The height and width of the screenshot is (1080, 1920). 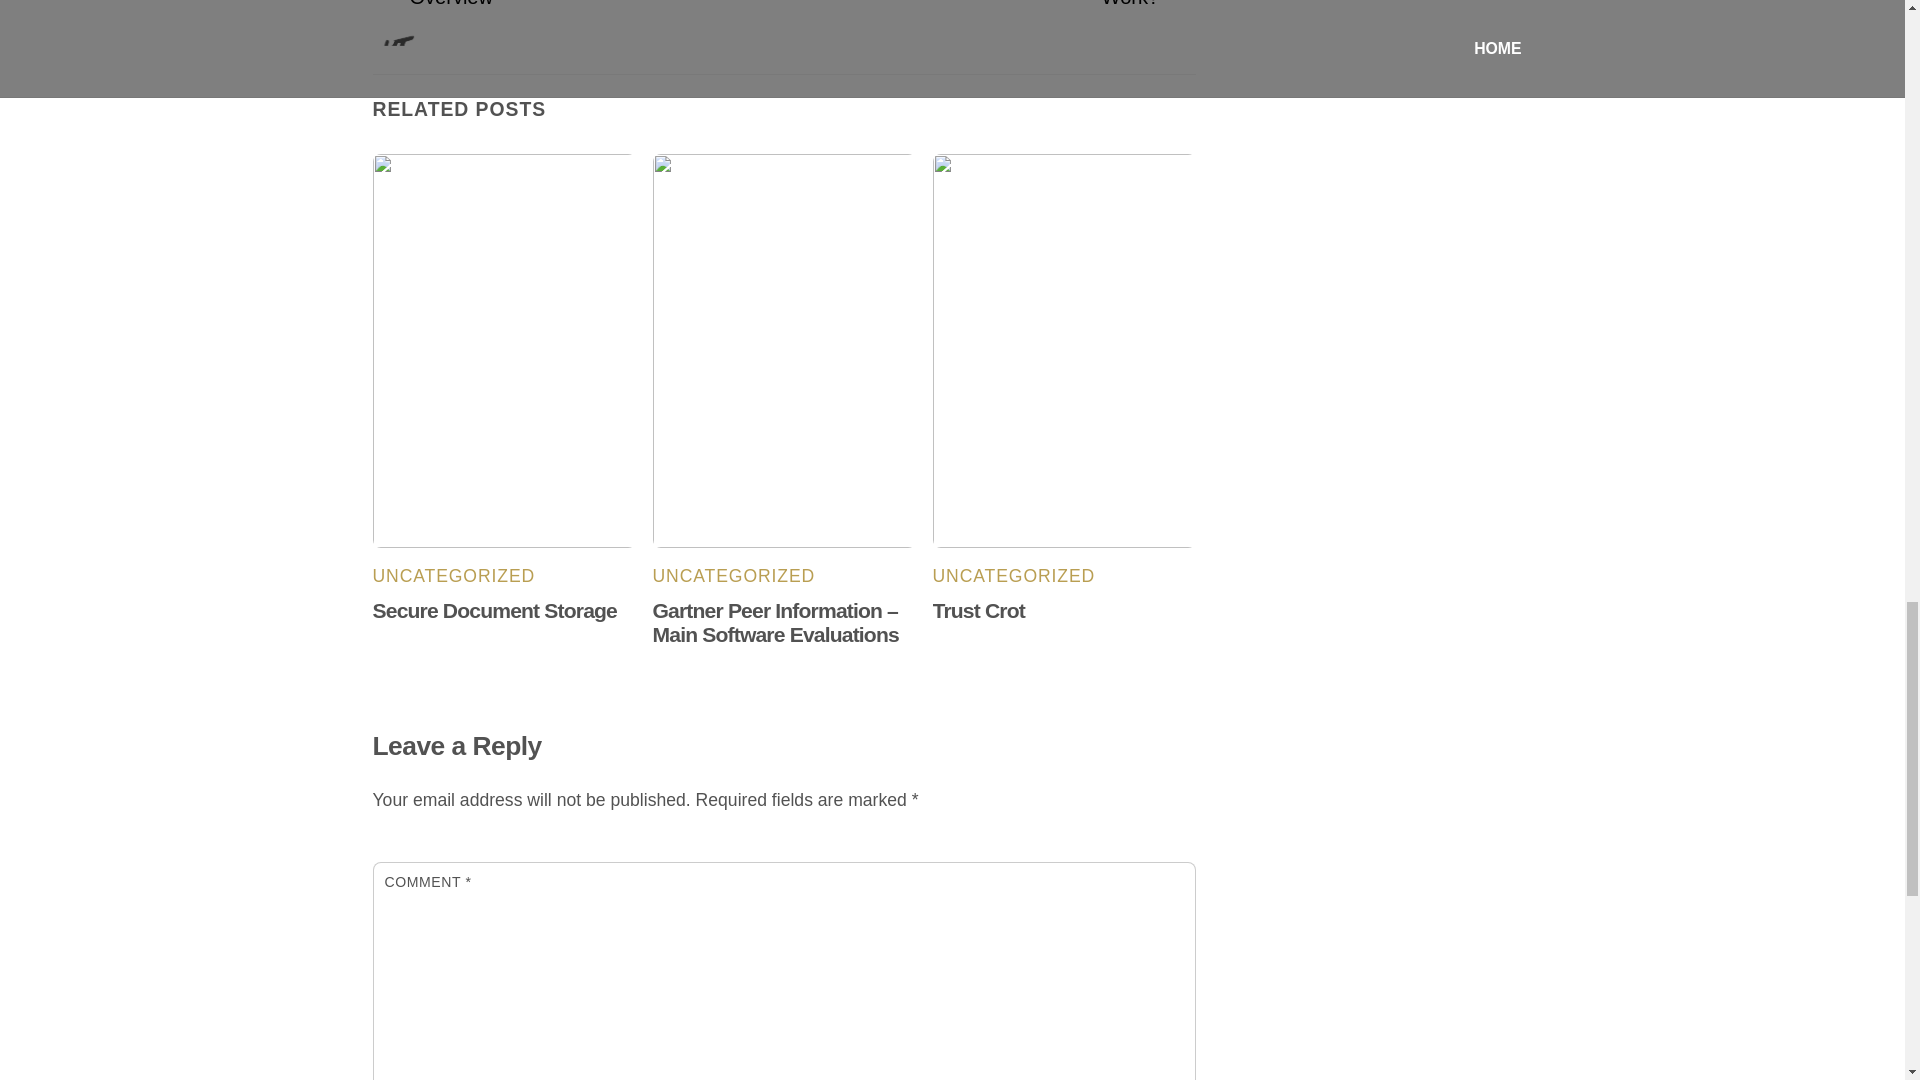 What do you see at coordinates (734, 576) in the screenshot?
I see `UNCATEGORIZED` at bounding box center [734, 576].